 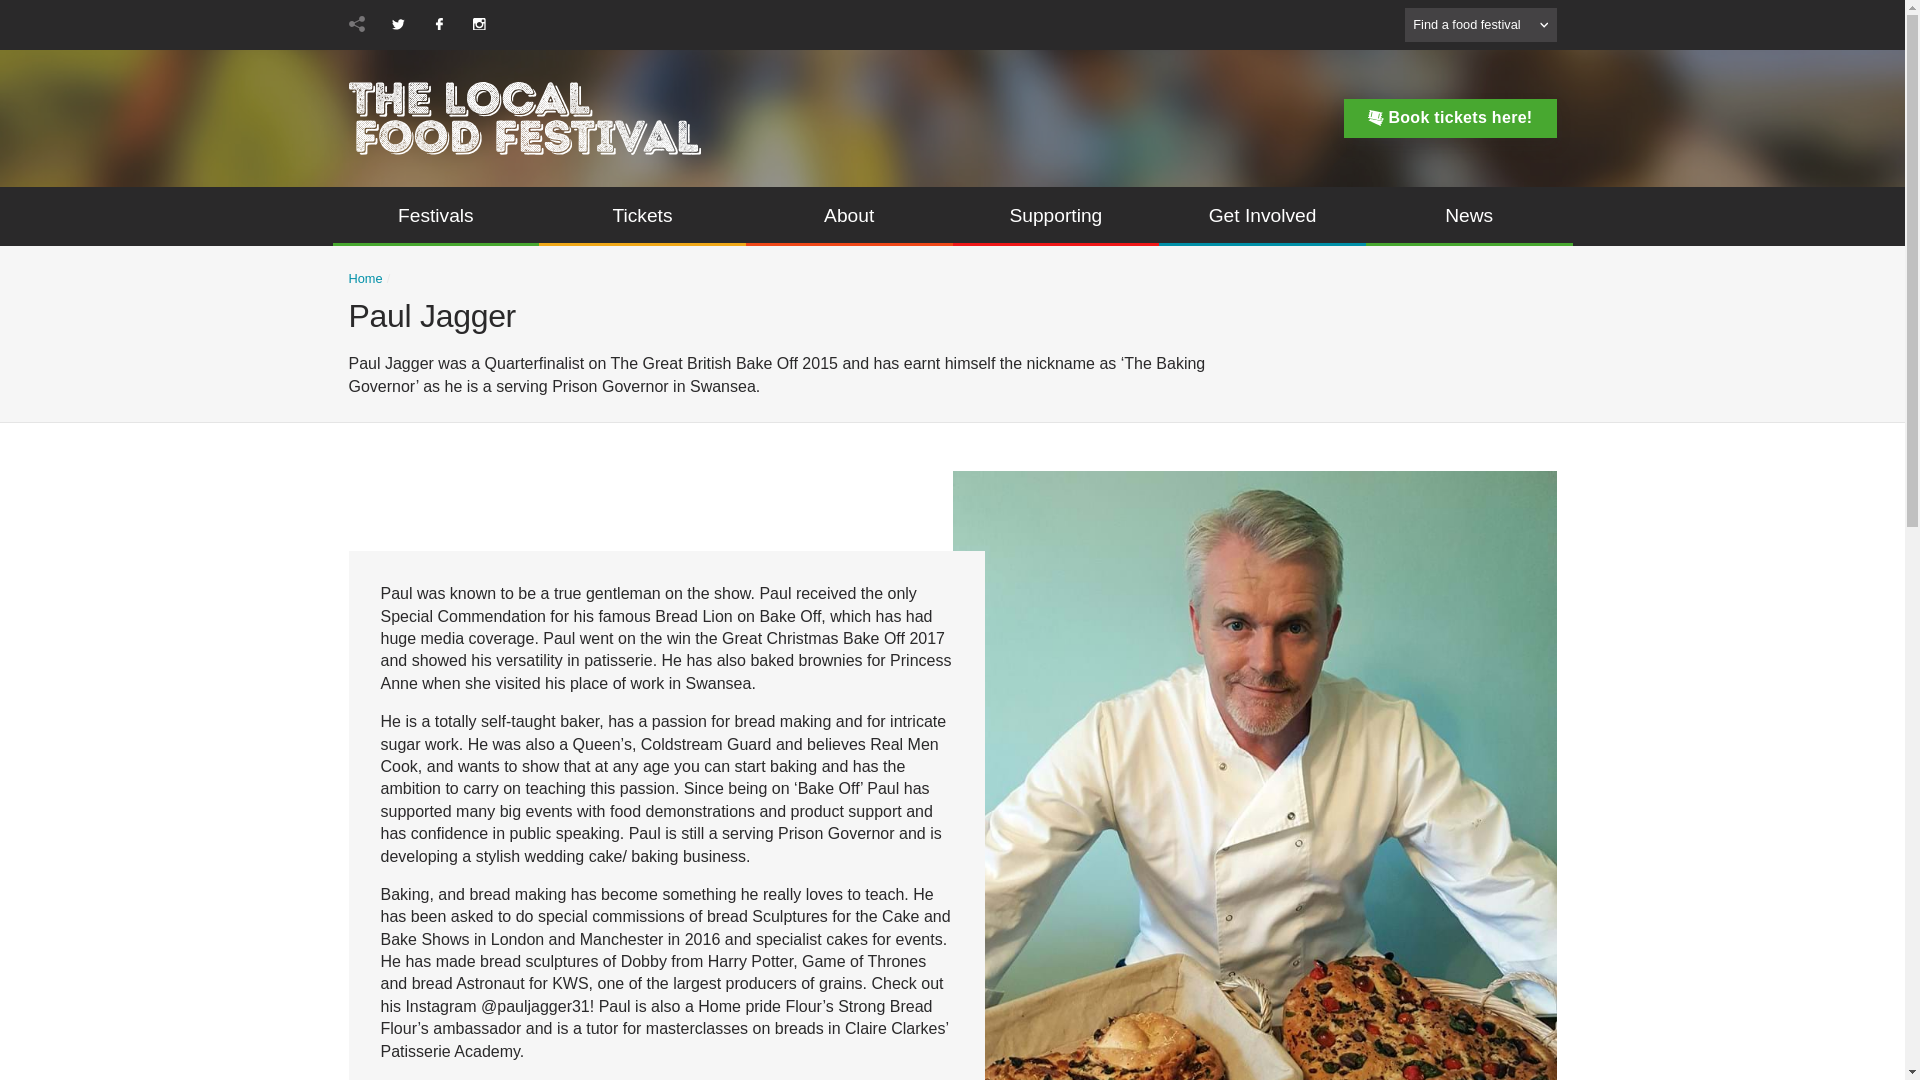 What do you see at coordinates (1450, 118) in the screenshot?
I see `Book tickets here!` at bounding box center [1450, 118].